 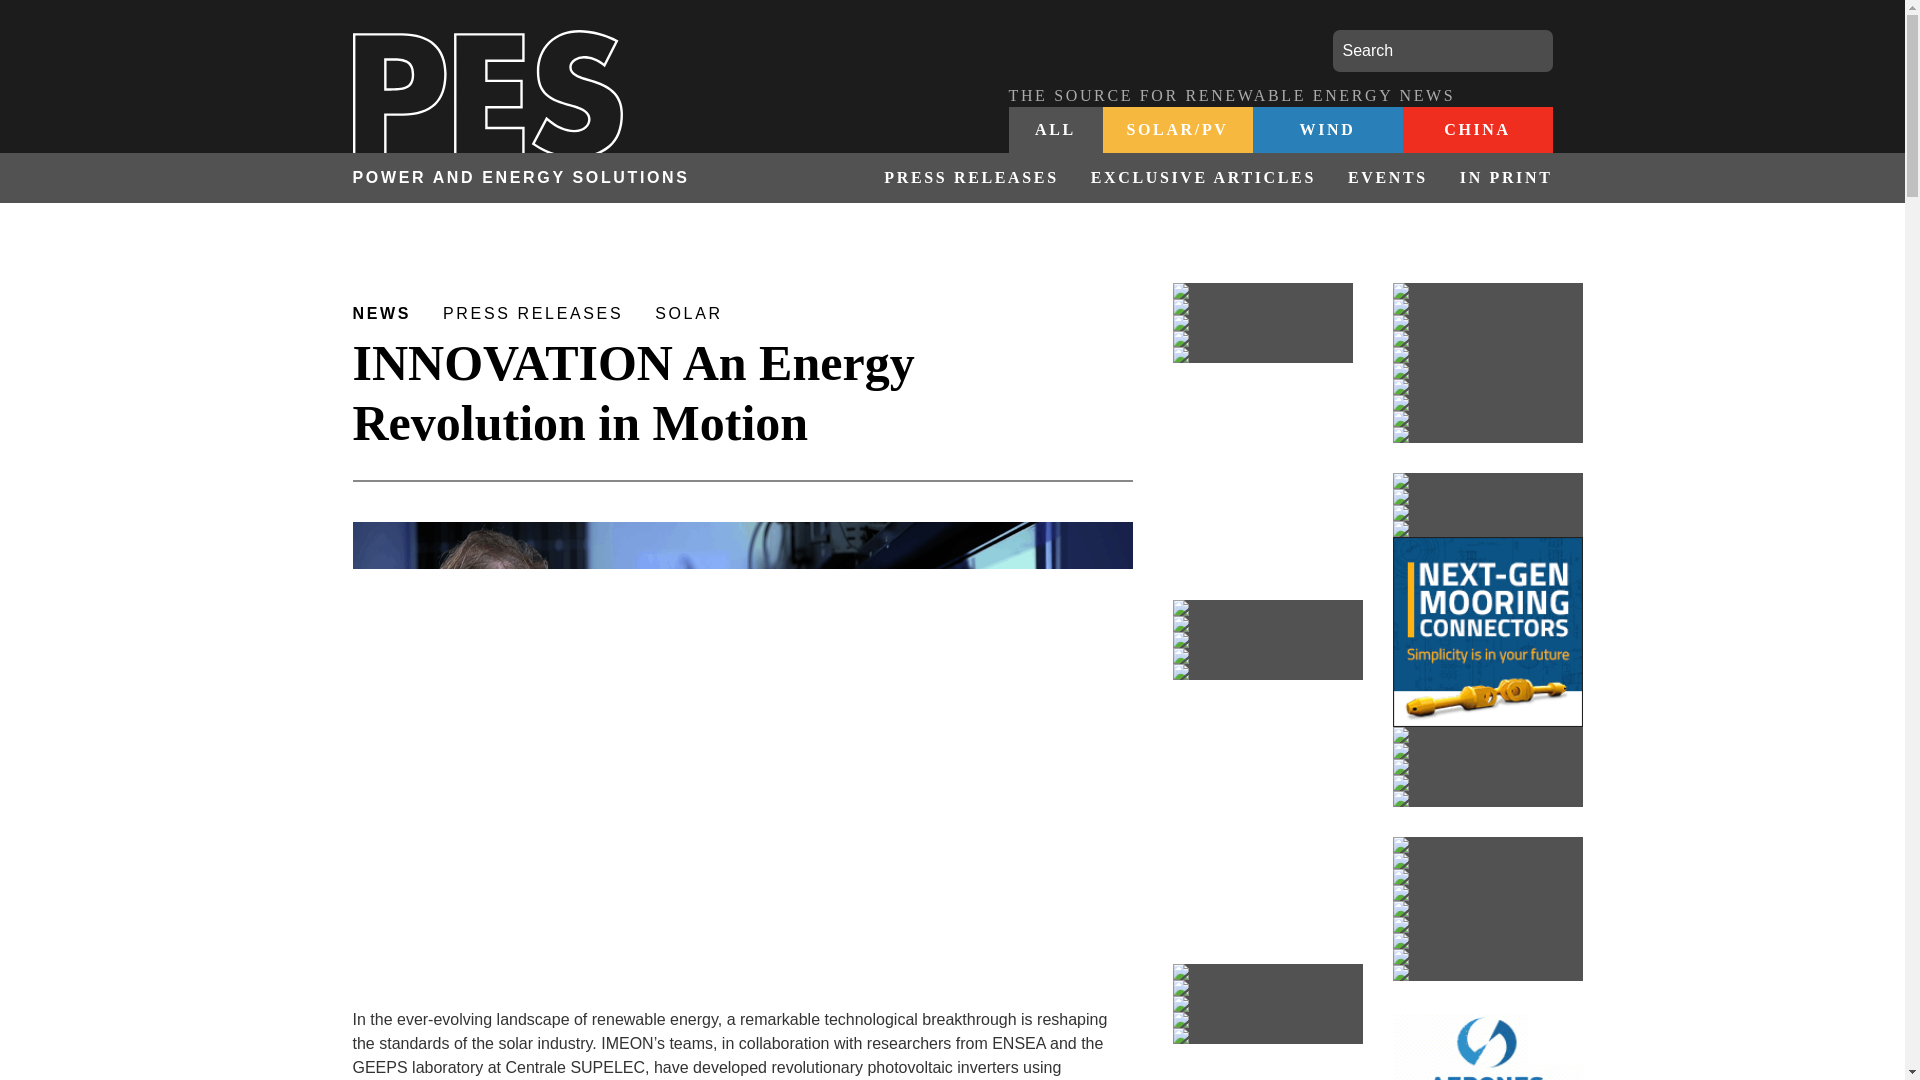 I want to click on EVENTS, so click(x=1388, y=178).